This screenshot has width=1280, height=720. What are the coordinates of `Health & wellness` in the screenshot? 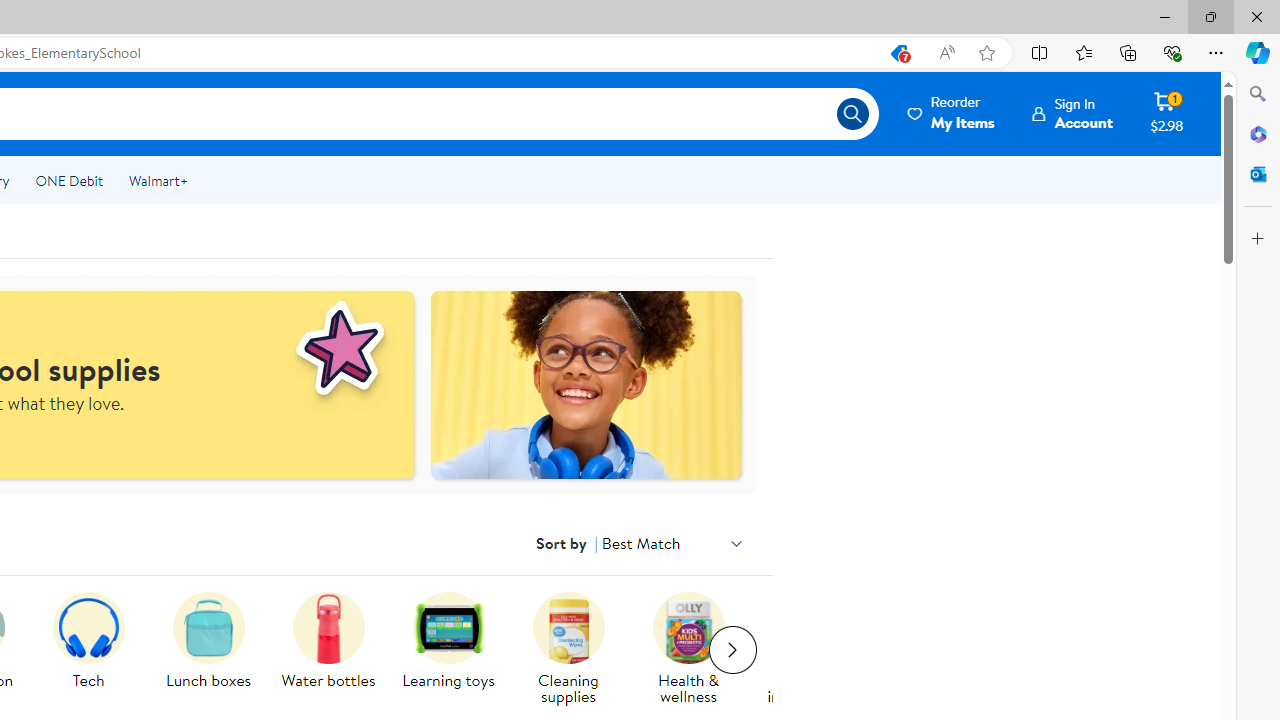 It's located at (696, 650).